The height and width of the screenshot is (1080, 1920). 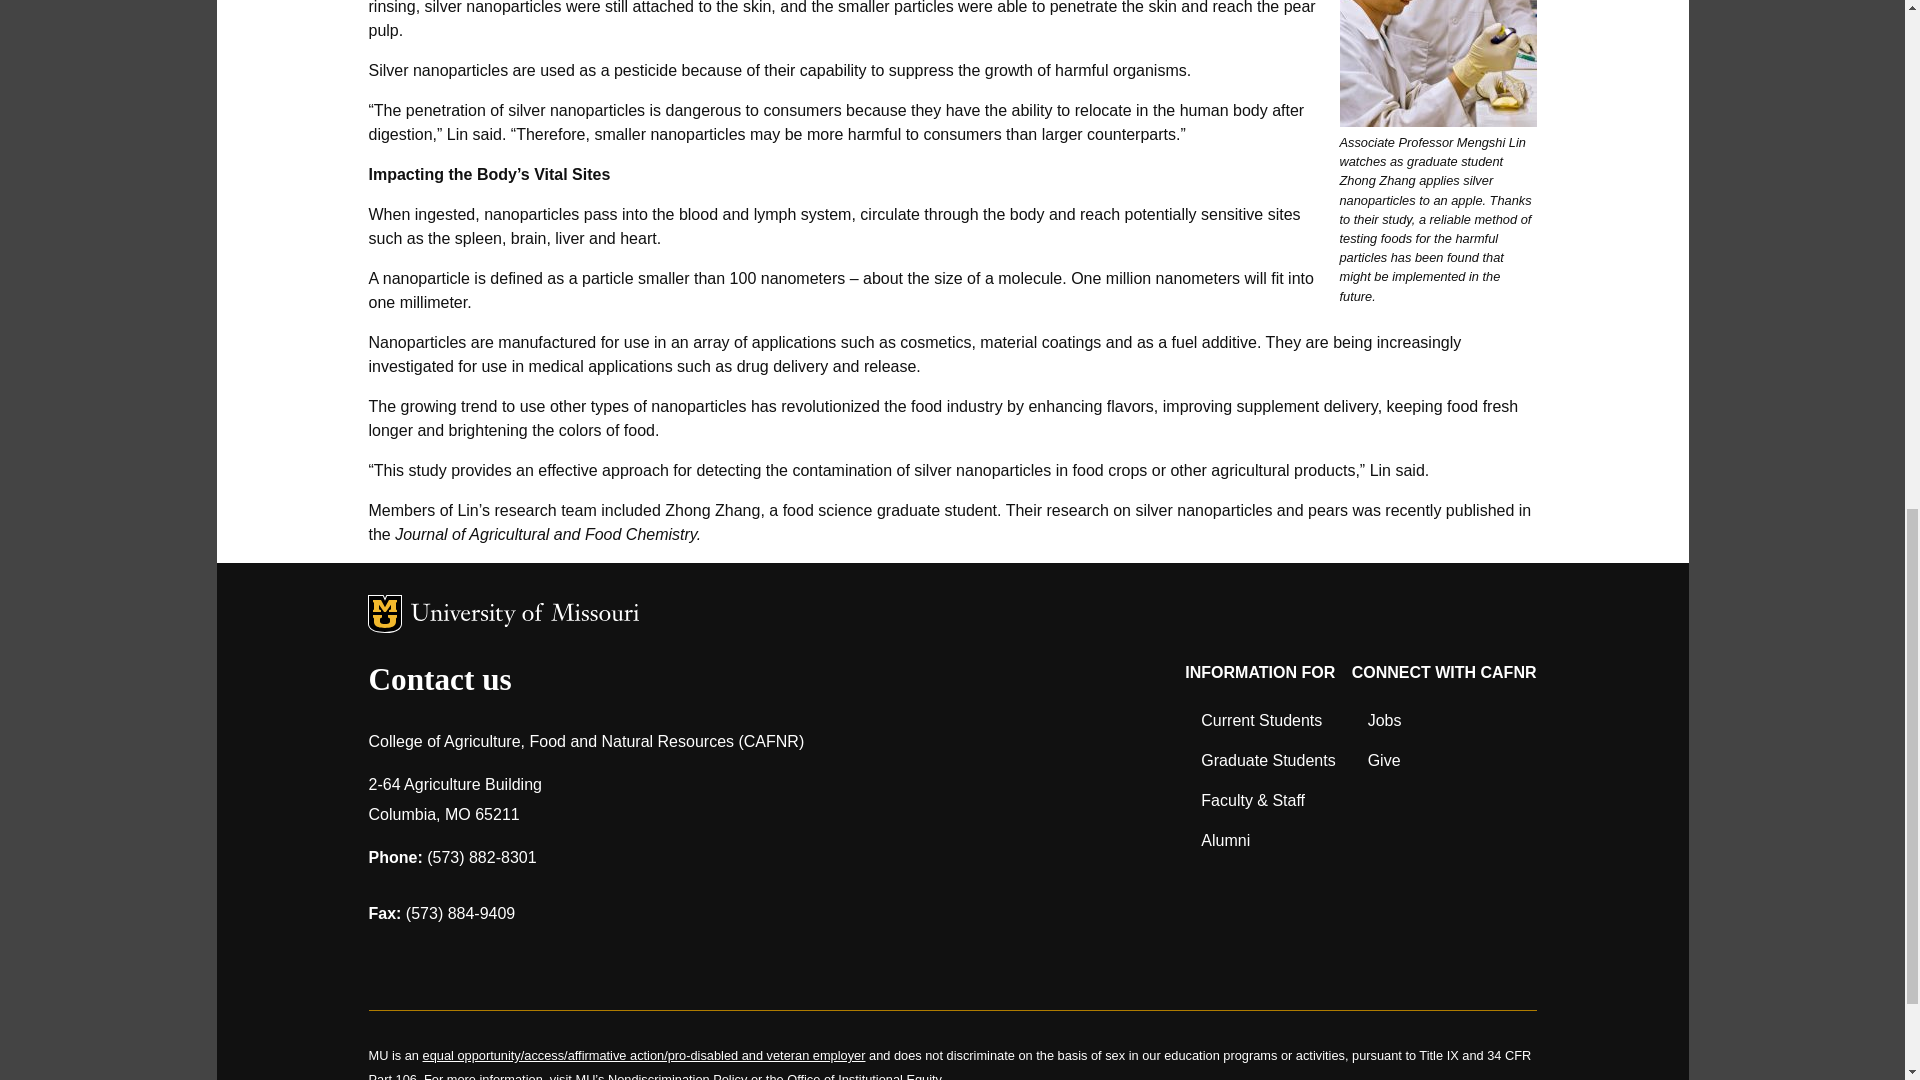 I want to click on Linkedin, so click(x=542, y=960).